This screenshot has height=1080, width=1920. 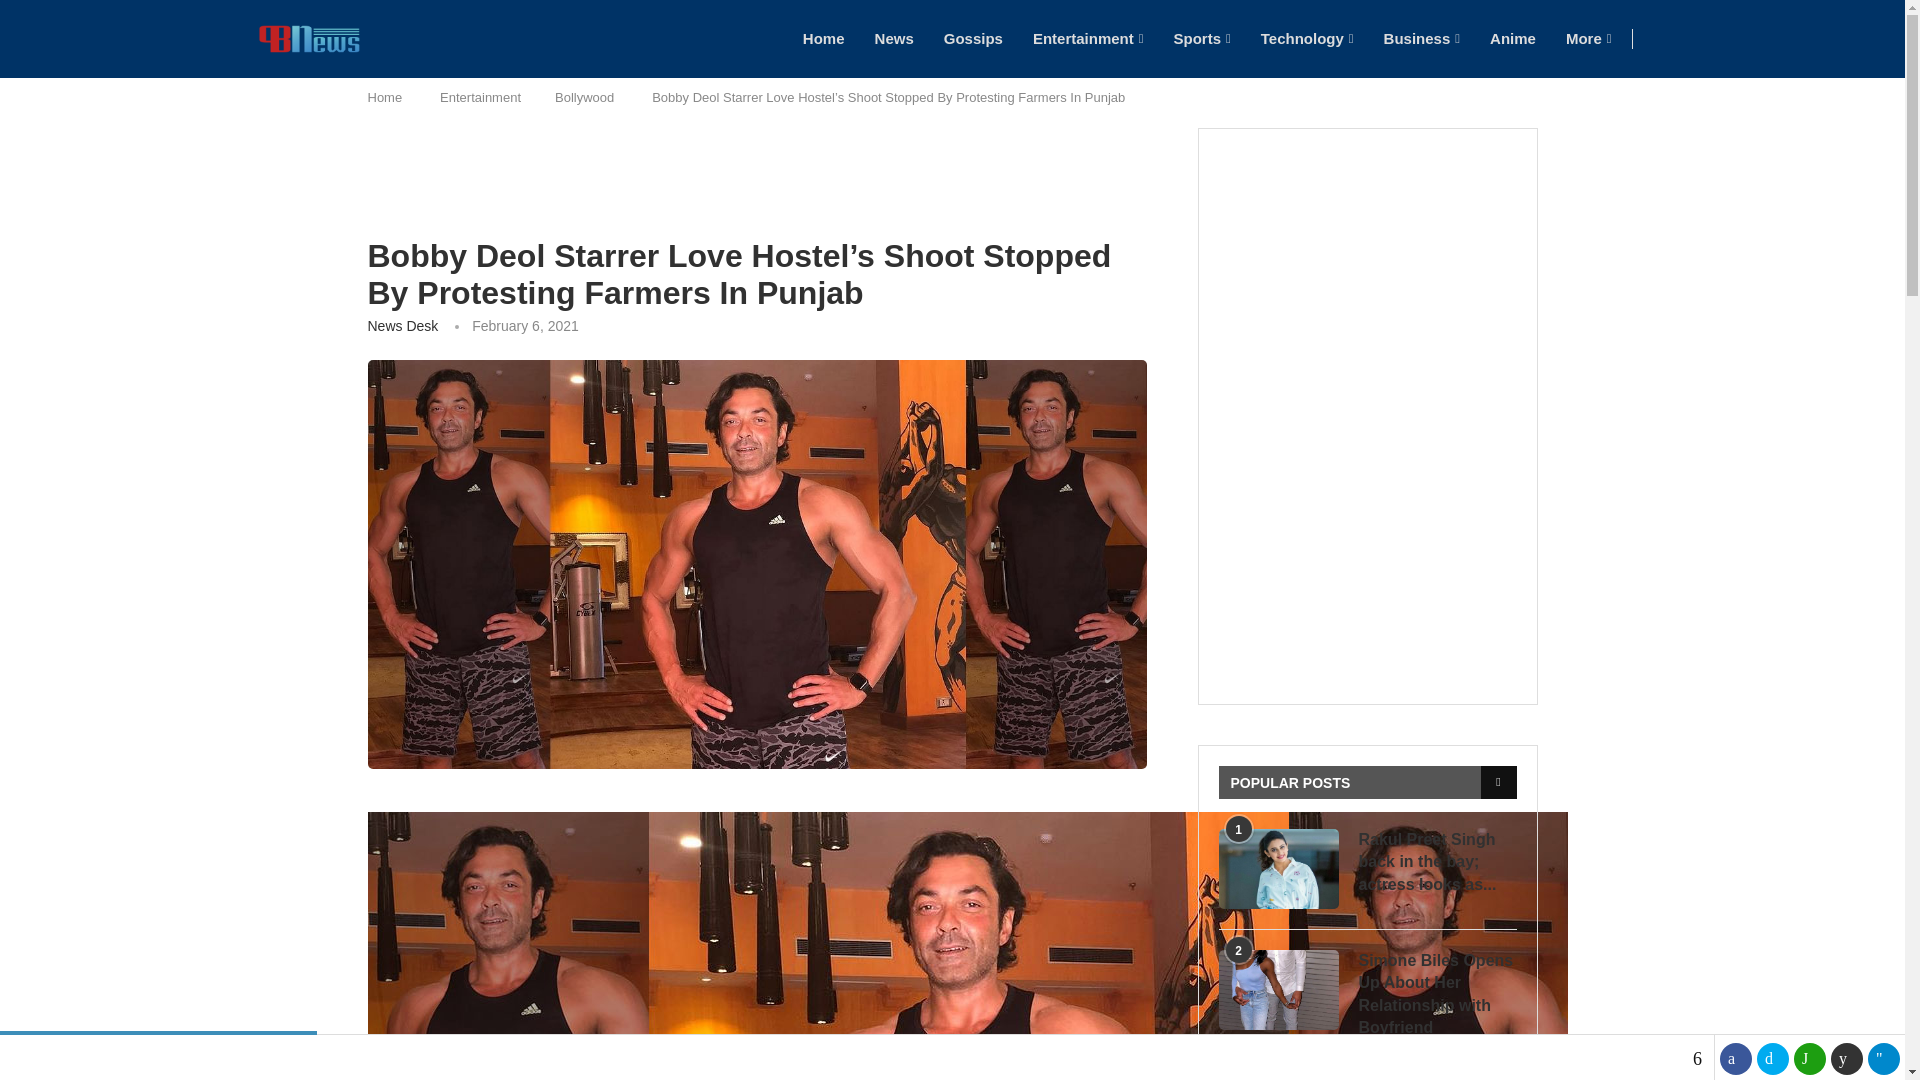 What do you see at coordinates (757, 182) in the screenshot?
I see `Advertisement` at bounding box center [757, 182].